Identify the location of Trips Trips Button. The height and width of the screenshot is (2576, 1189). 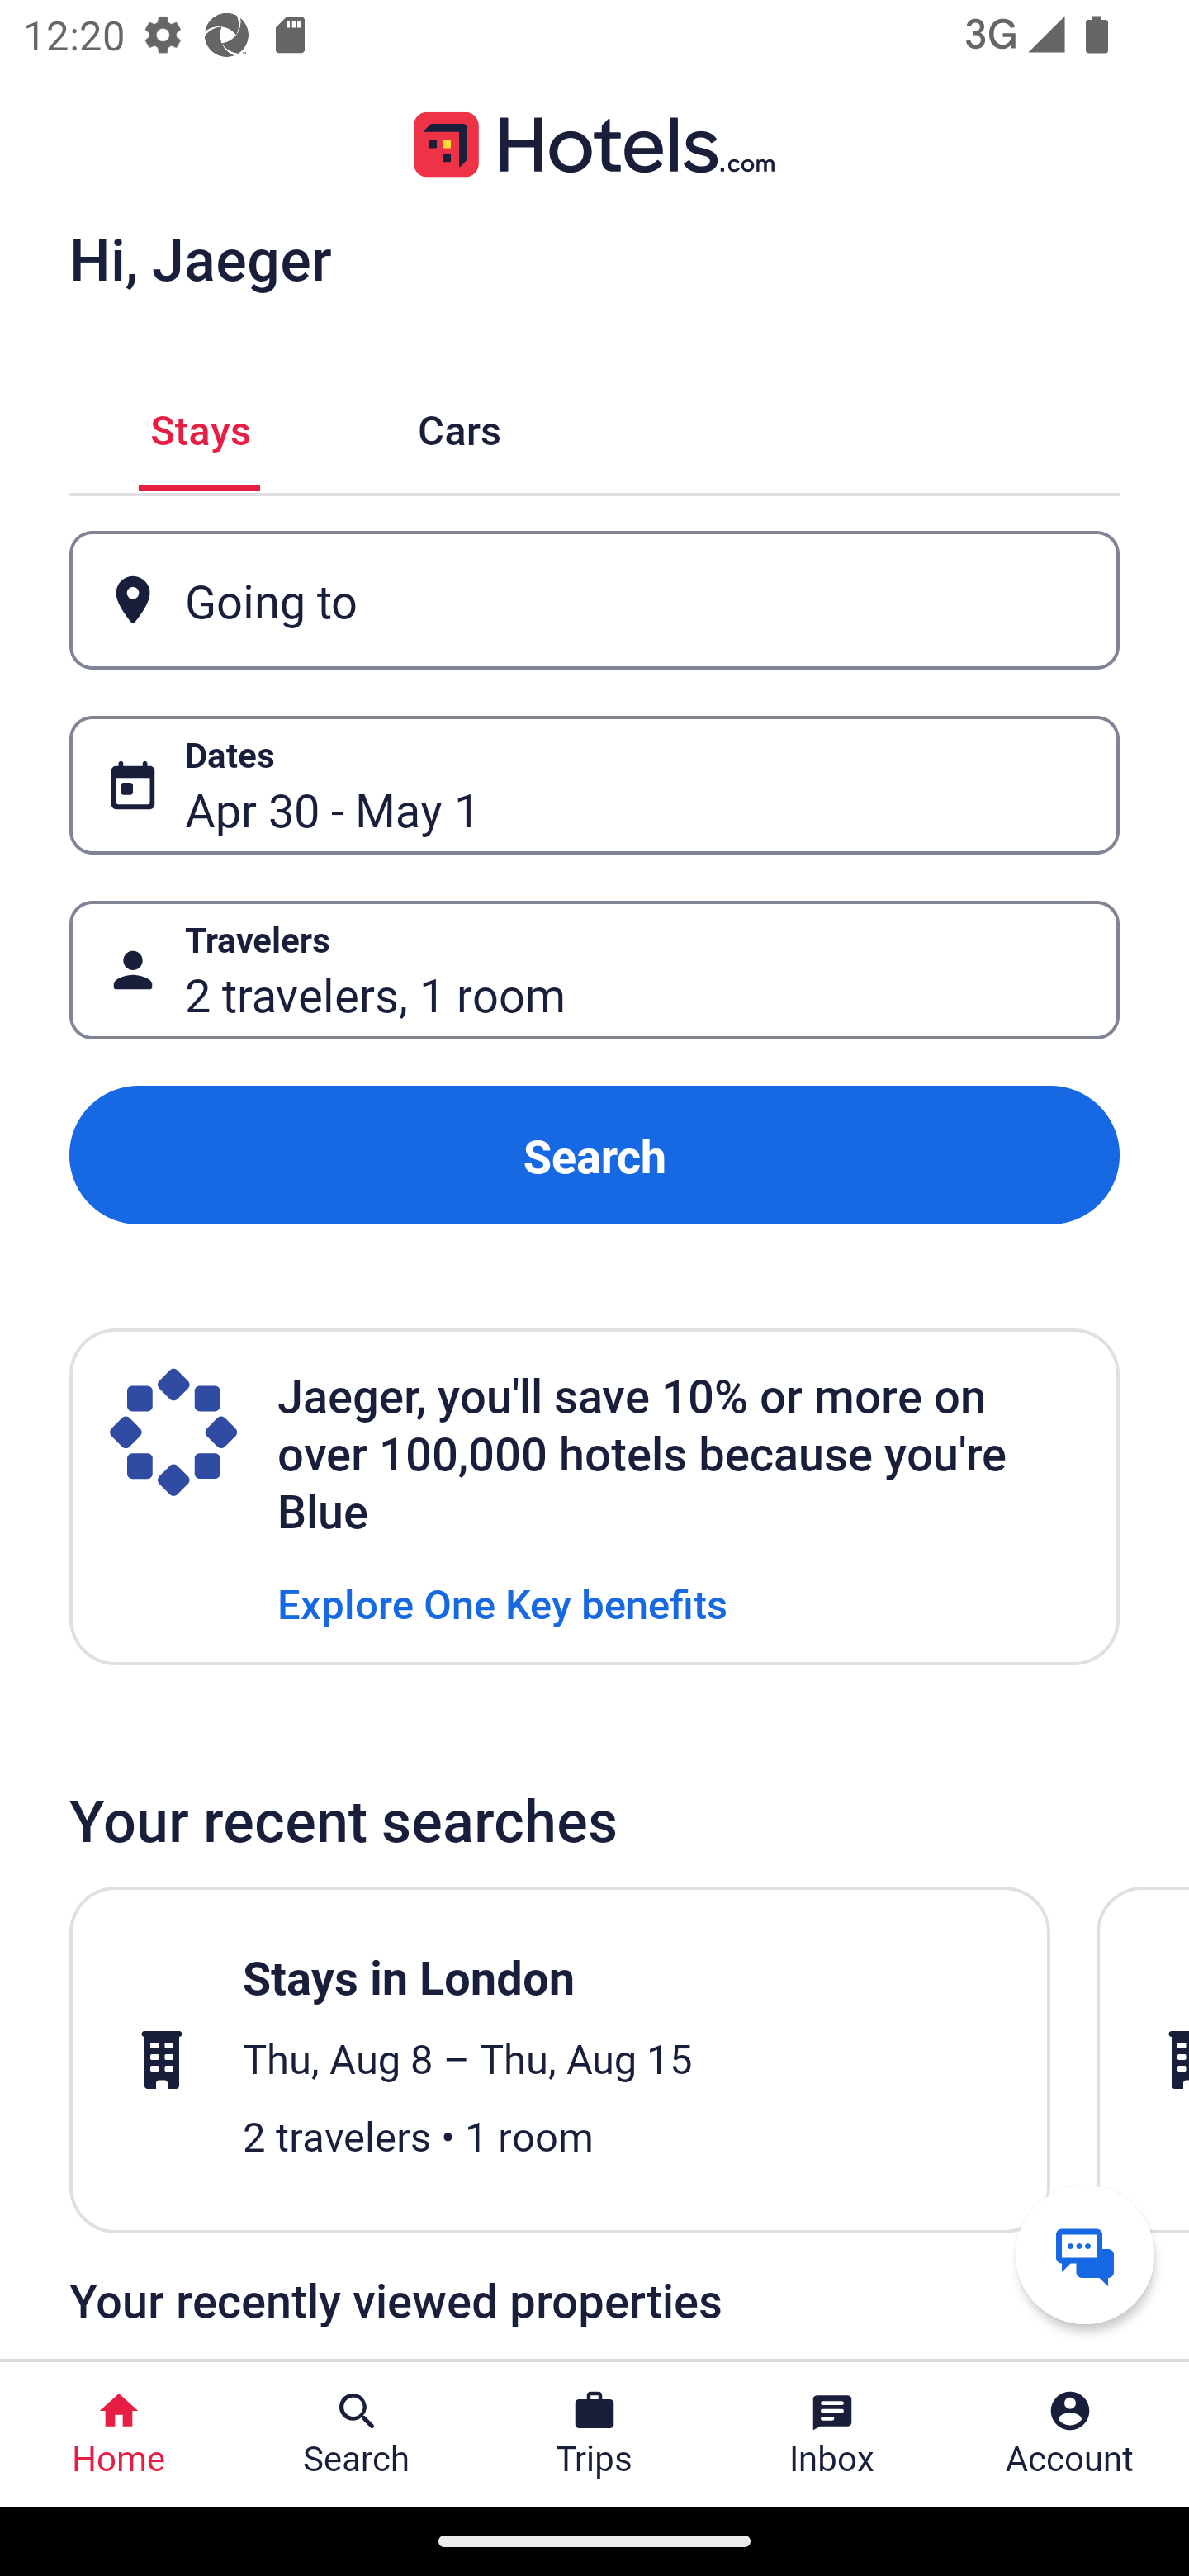
(594, 2434).